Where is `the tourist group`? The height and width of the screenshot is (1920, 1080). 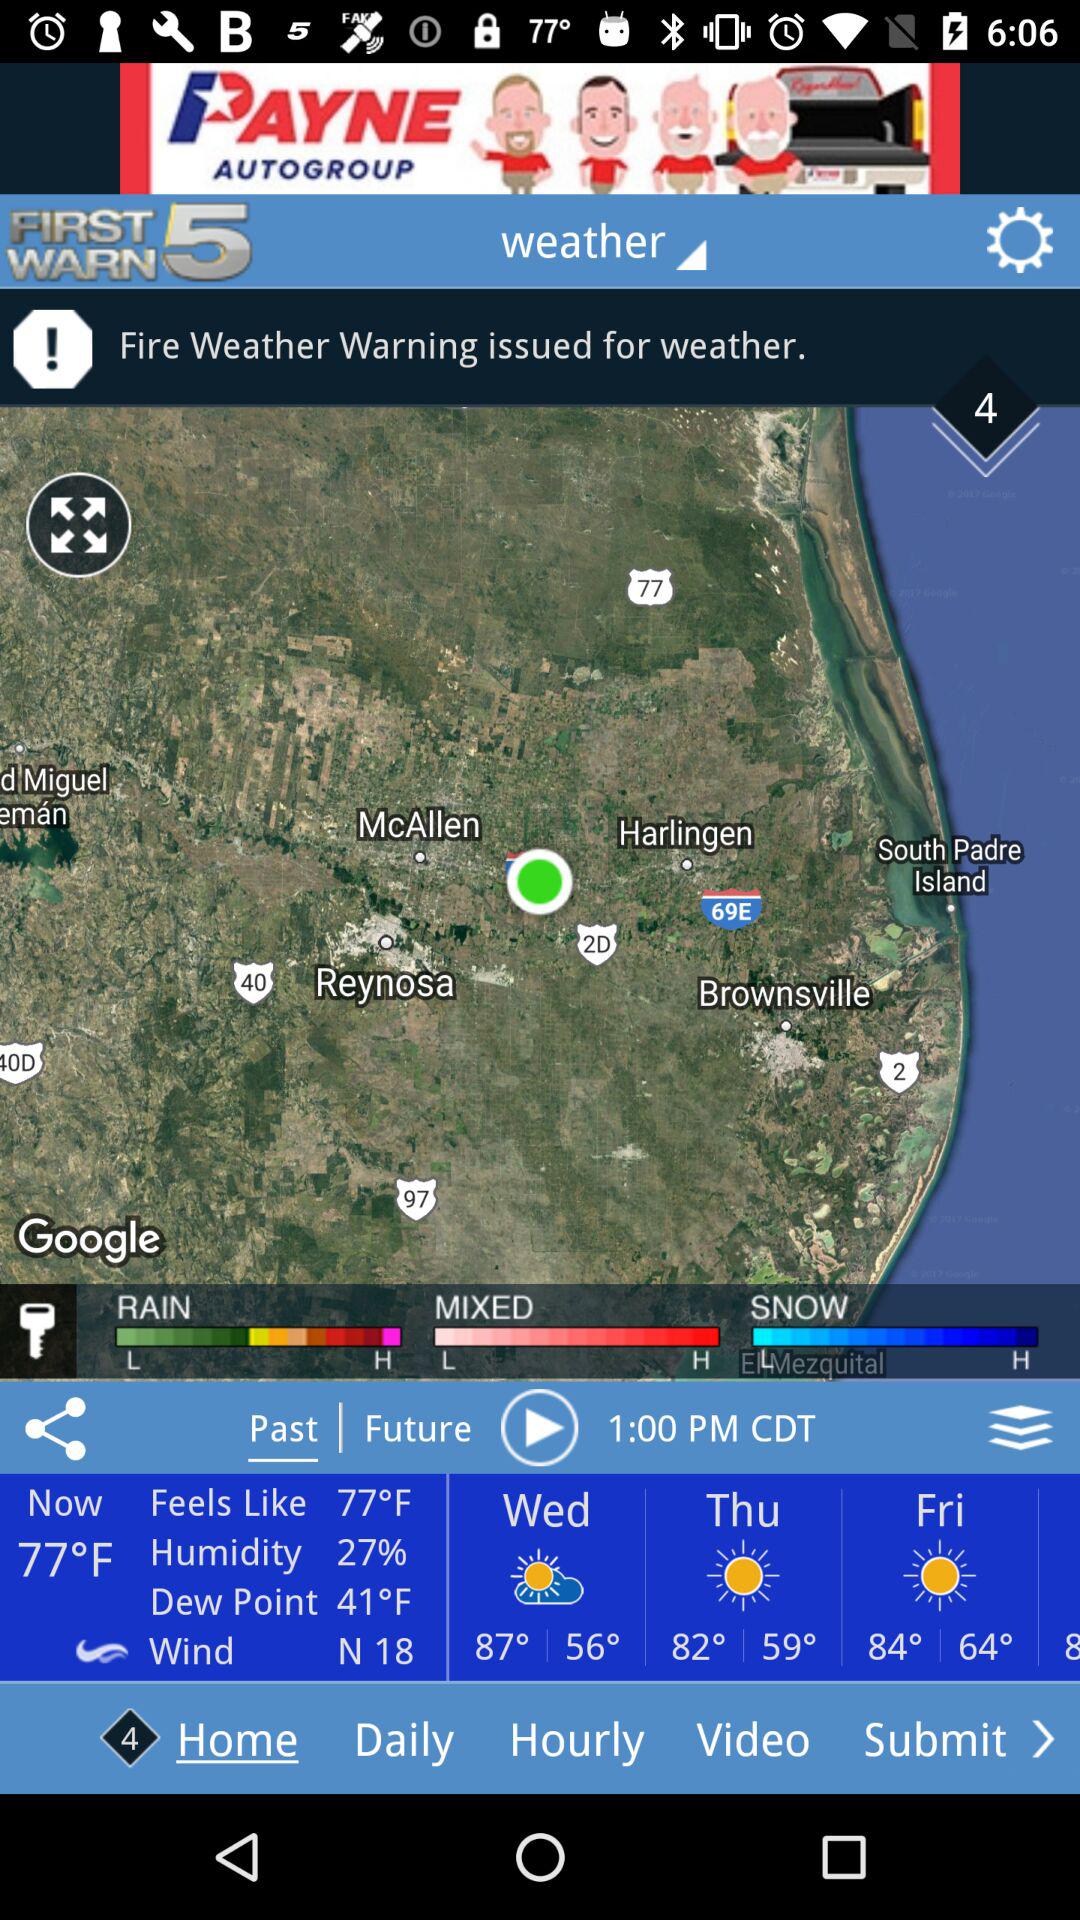 the tourist group is located at coordinates (540, 128).